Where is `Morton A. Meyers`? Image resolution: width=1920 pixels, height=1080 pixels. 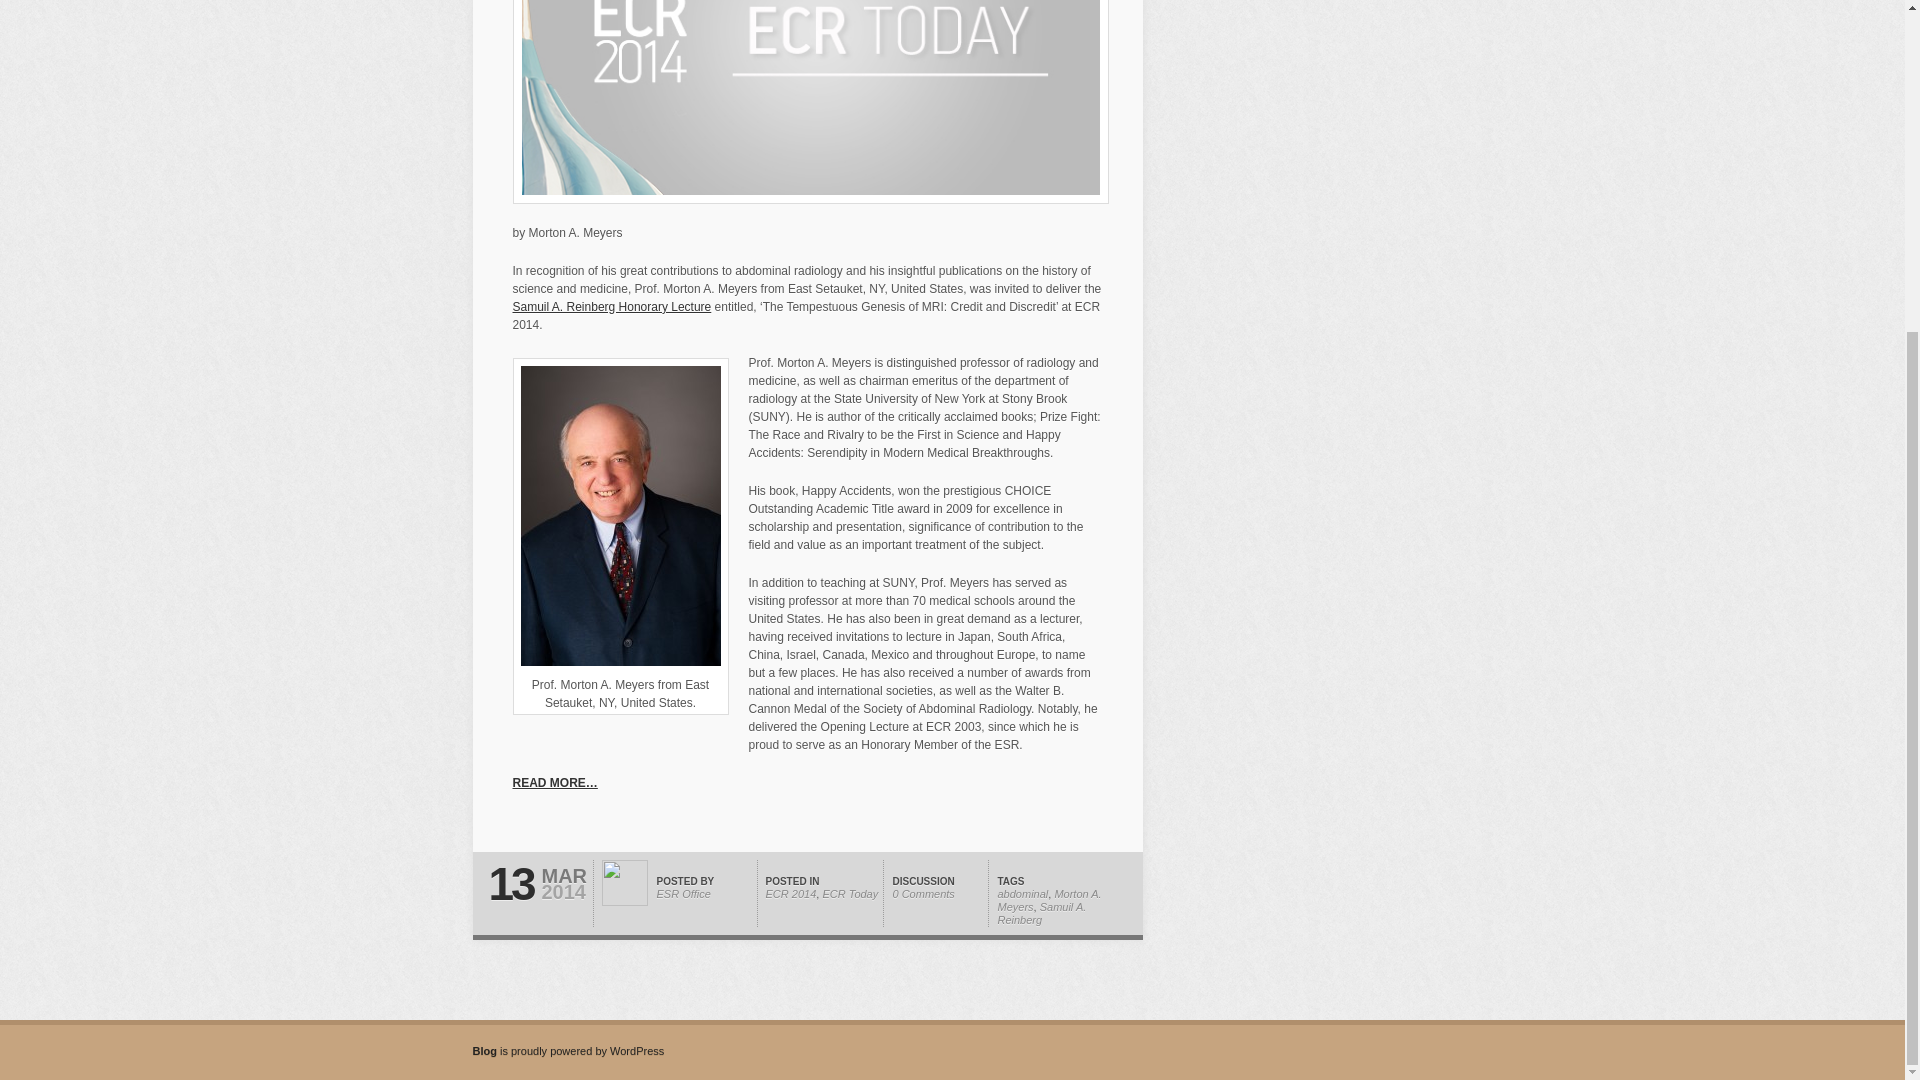 Morton A. Meyers is located at coordinates (1050, 900).